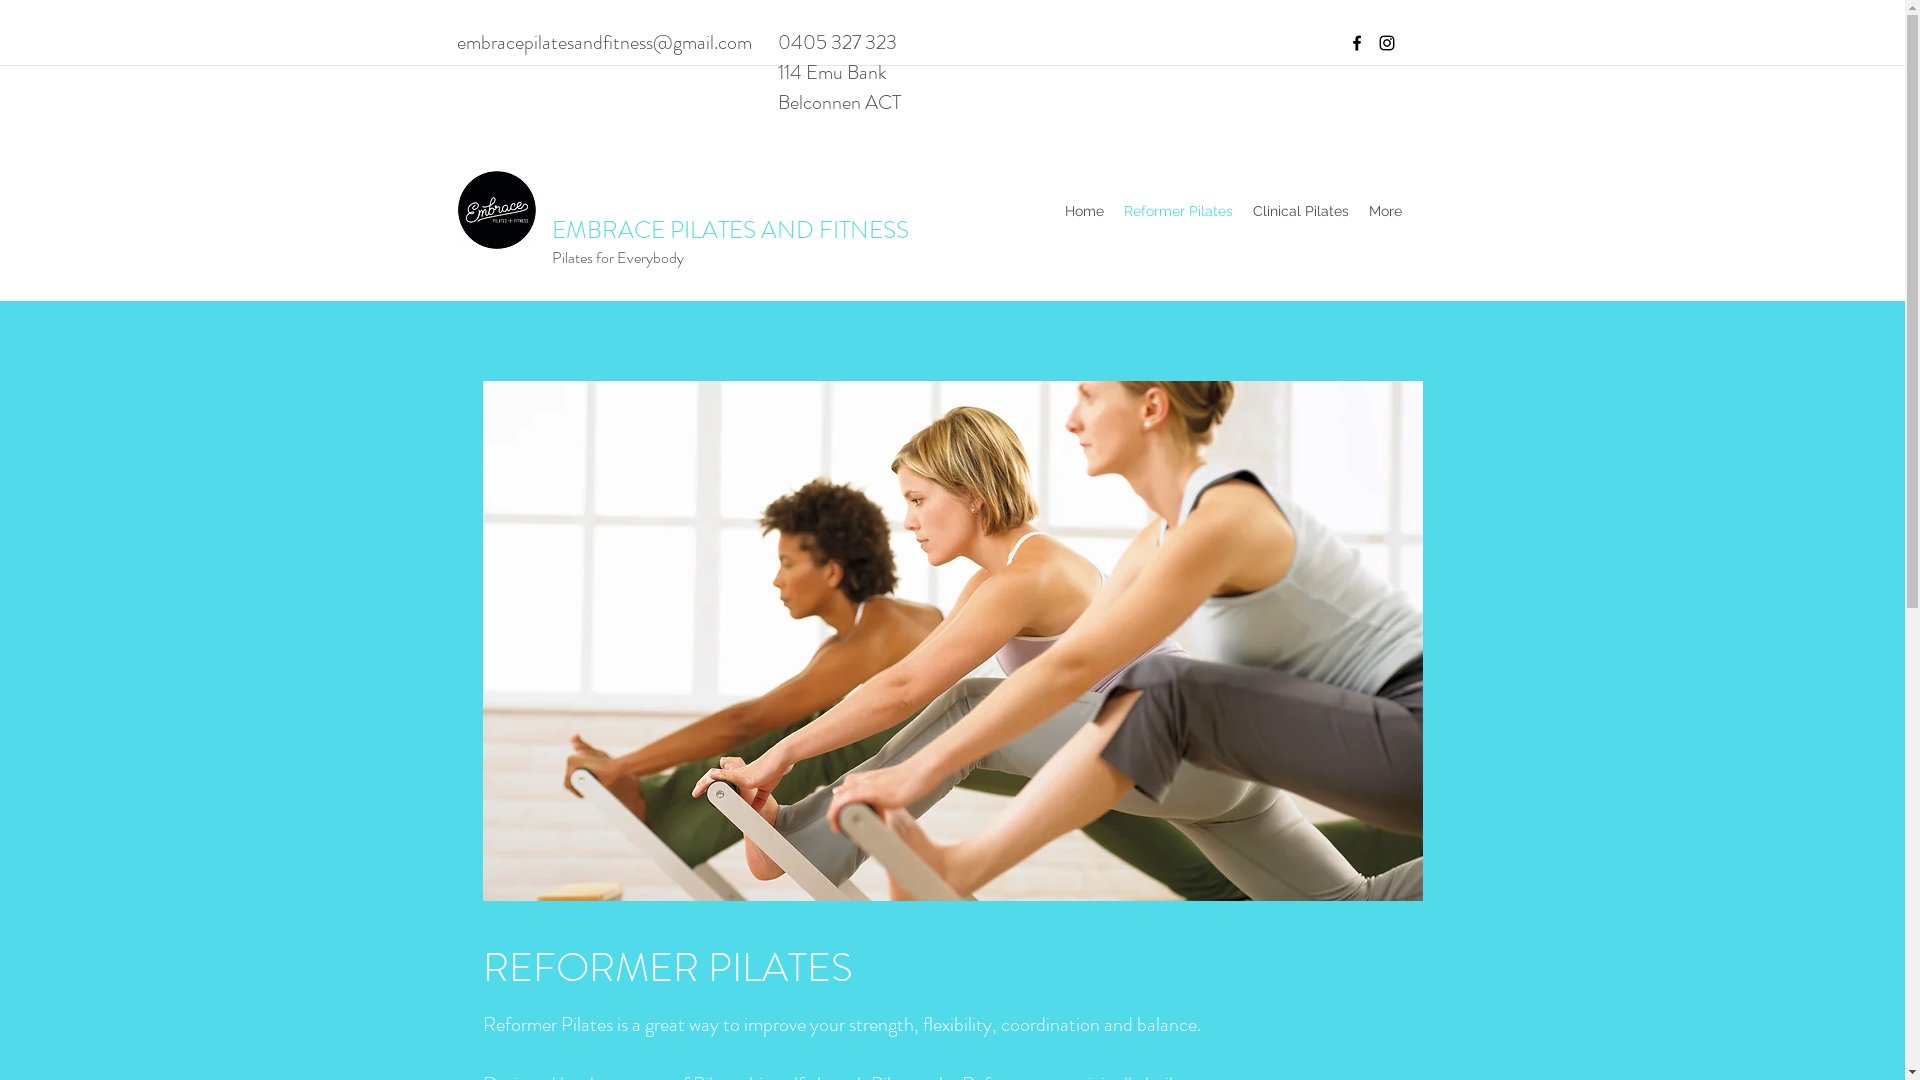 The width and height of the screenshot is (1920, 1080). What do you see at coordinates (1084, 211) in the screenshot?
I see `Home` at bounding box center [1084, 211].